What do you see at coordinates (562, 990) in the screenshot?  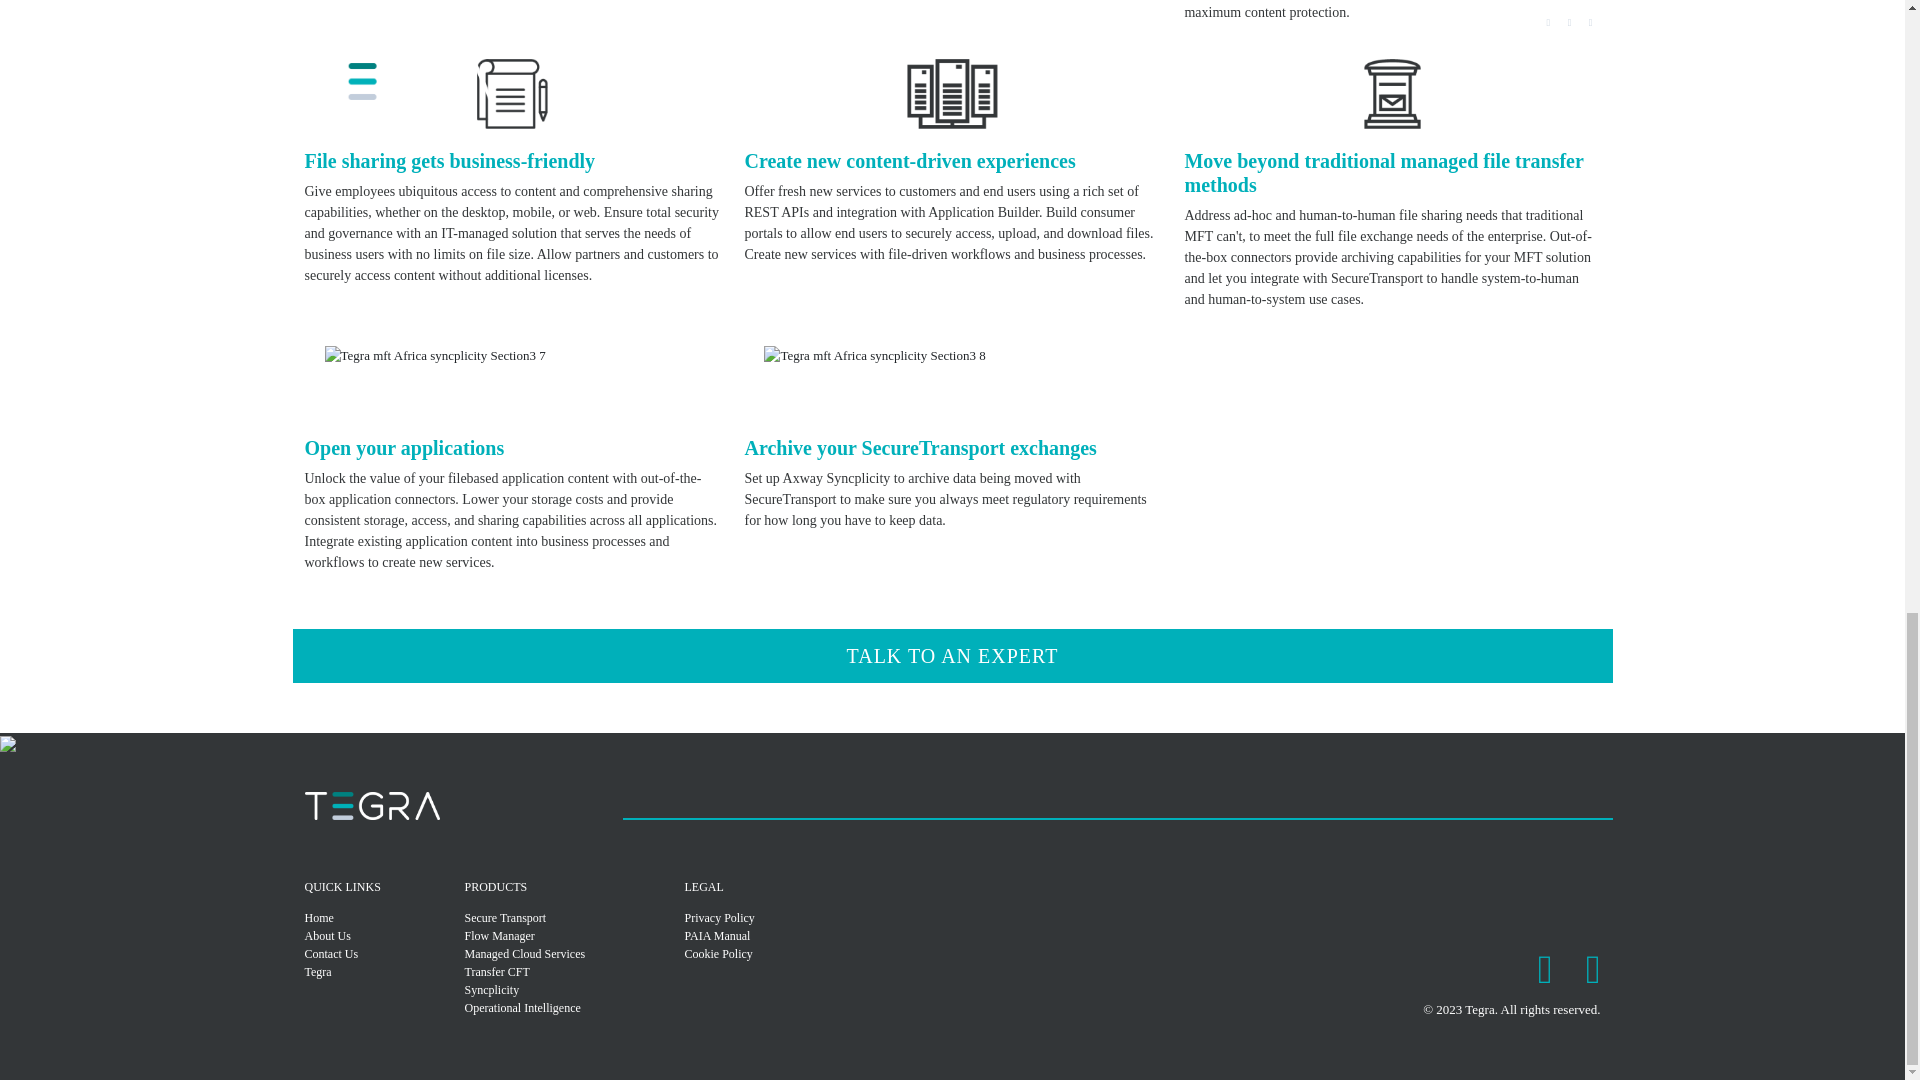 I see `Syncplicity` at bounding box center [562, 990].